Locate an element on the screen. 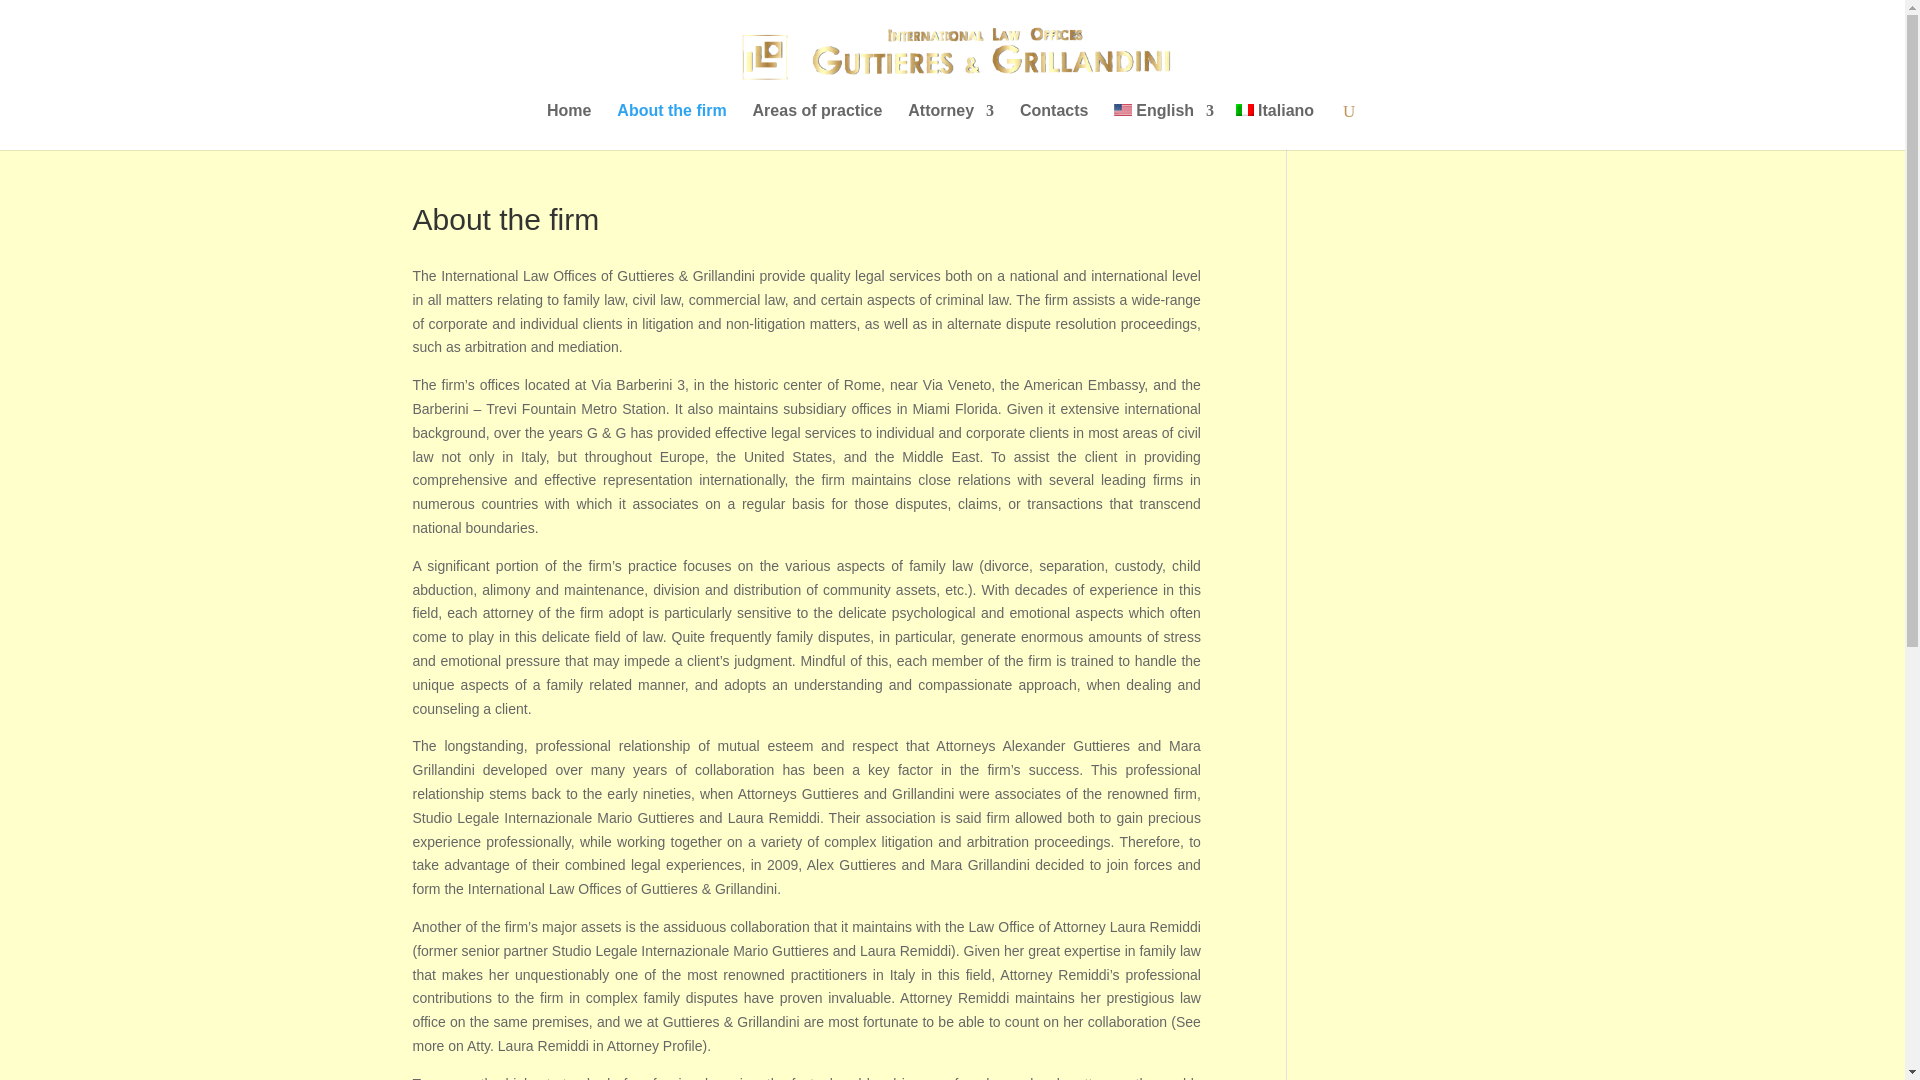 The image size is (1920, 1080). About the firm is located at coordinates (670, 126).